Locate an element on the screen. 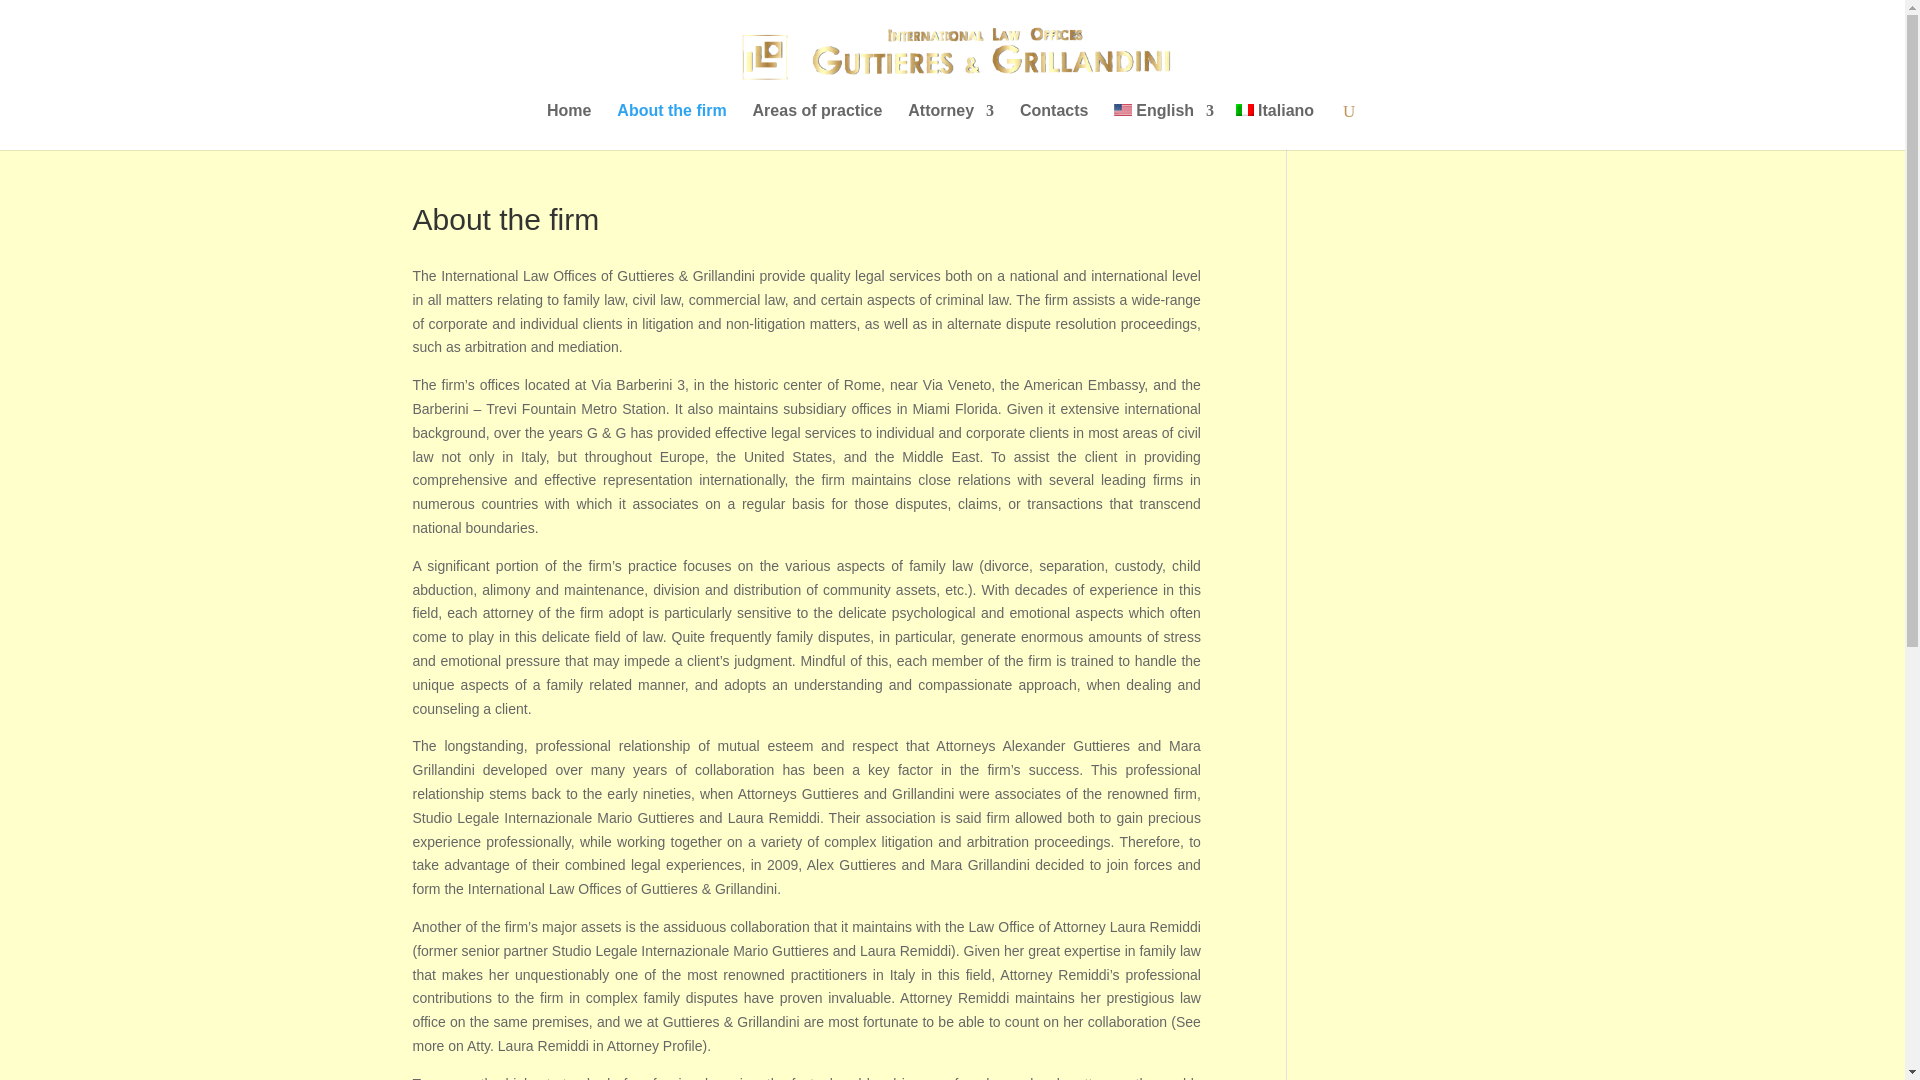 The image size is (1920, 1080). About the firm is located at coordinates (670, 126).